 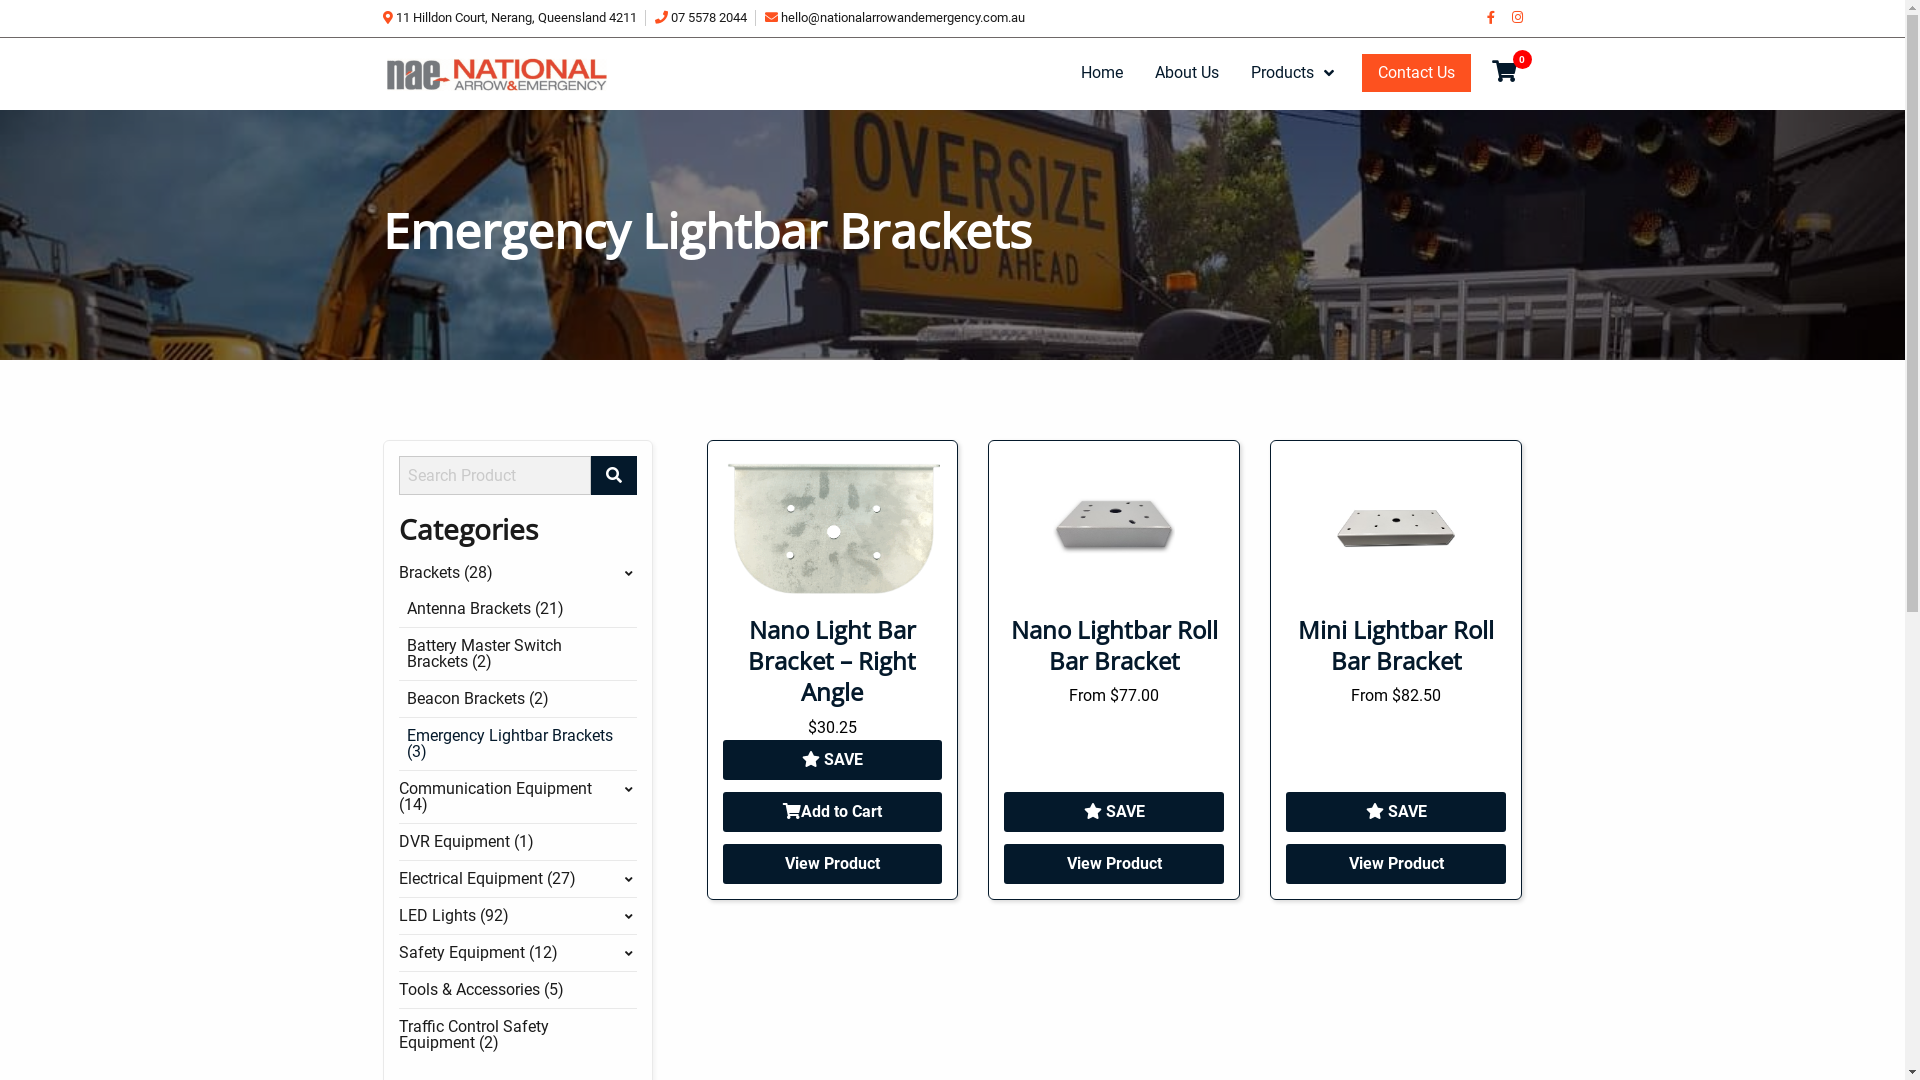 I want to click on SAVE, so click(x=1114, y=812).